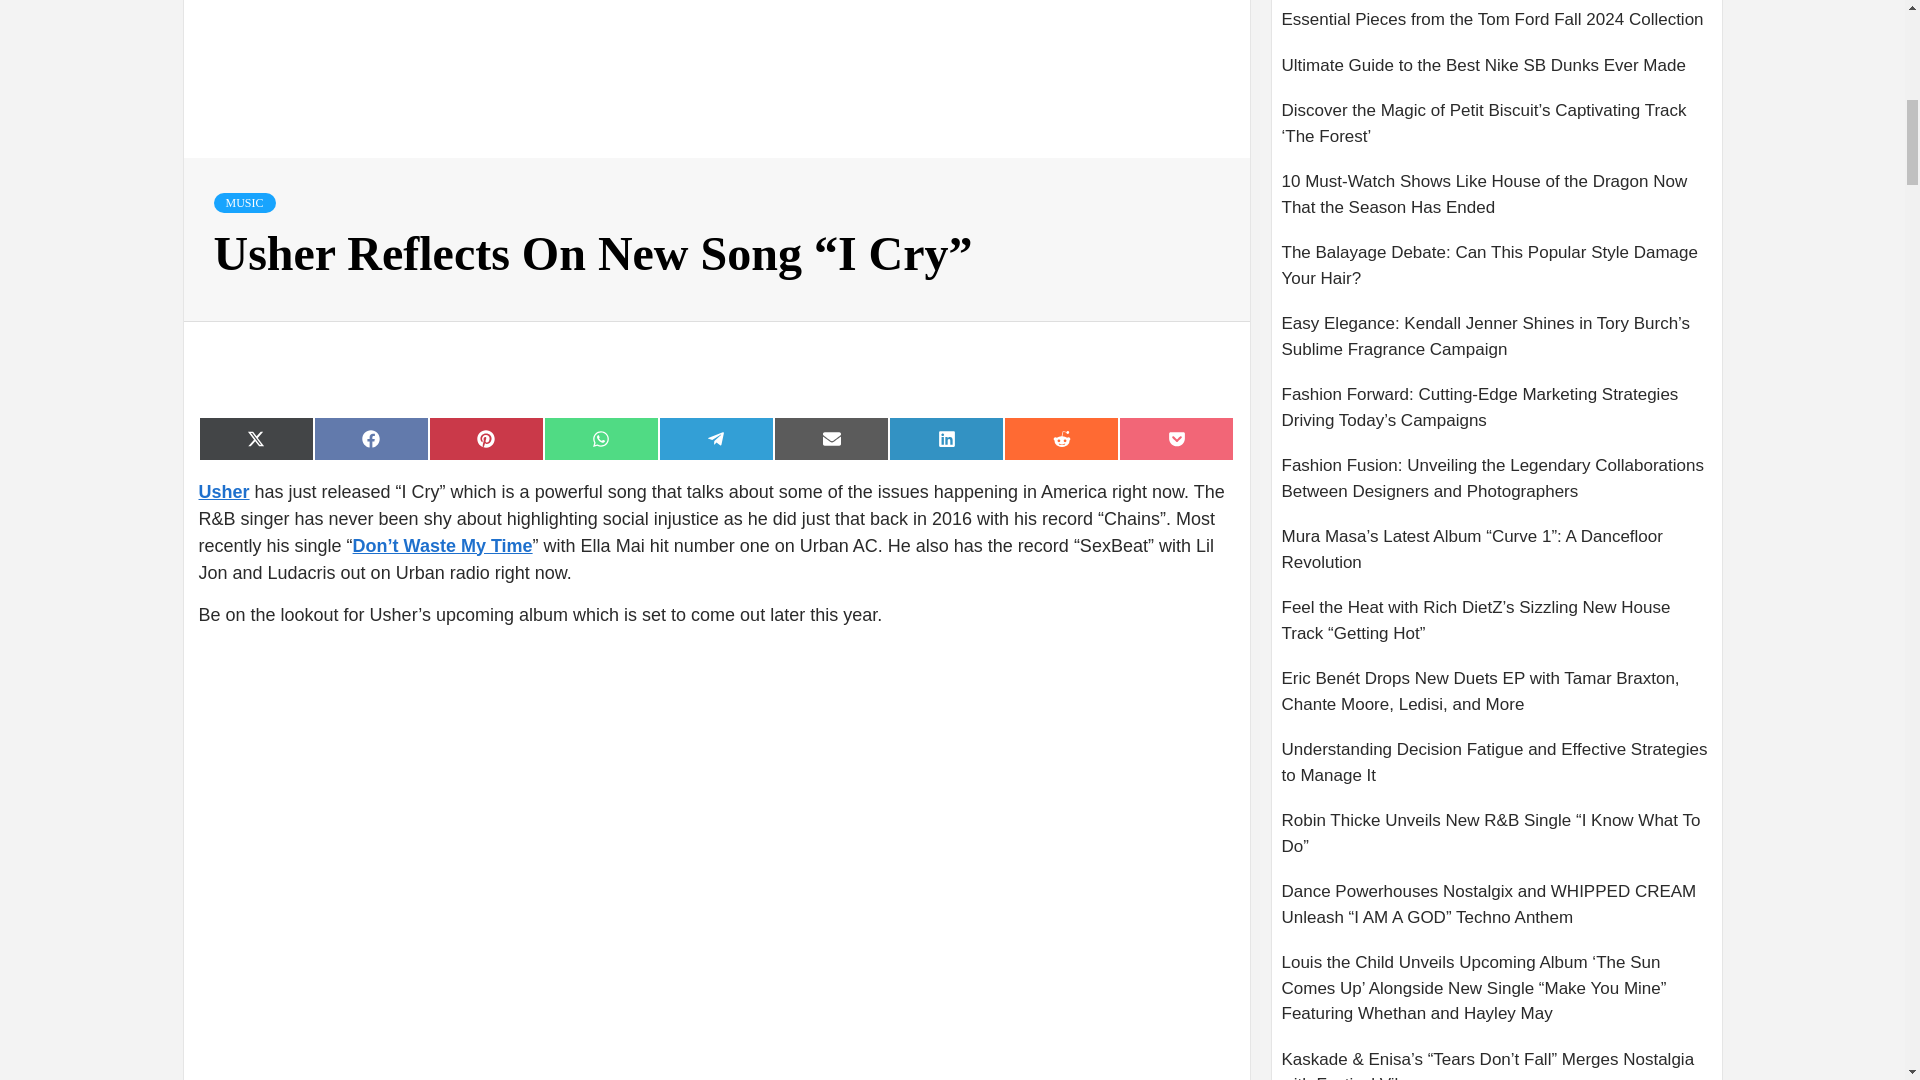 The height and width of the screenshot is (1080, 1920). I want to click on Share on Telegram, so click(716, 438).